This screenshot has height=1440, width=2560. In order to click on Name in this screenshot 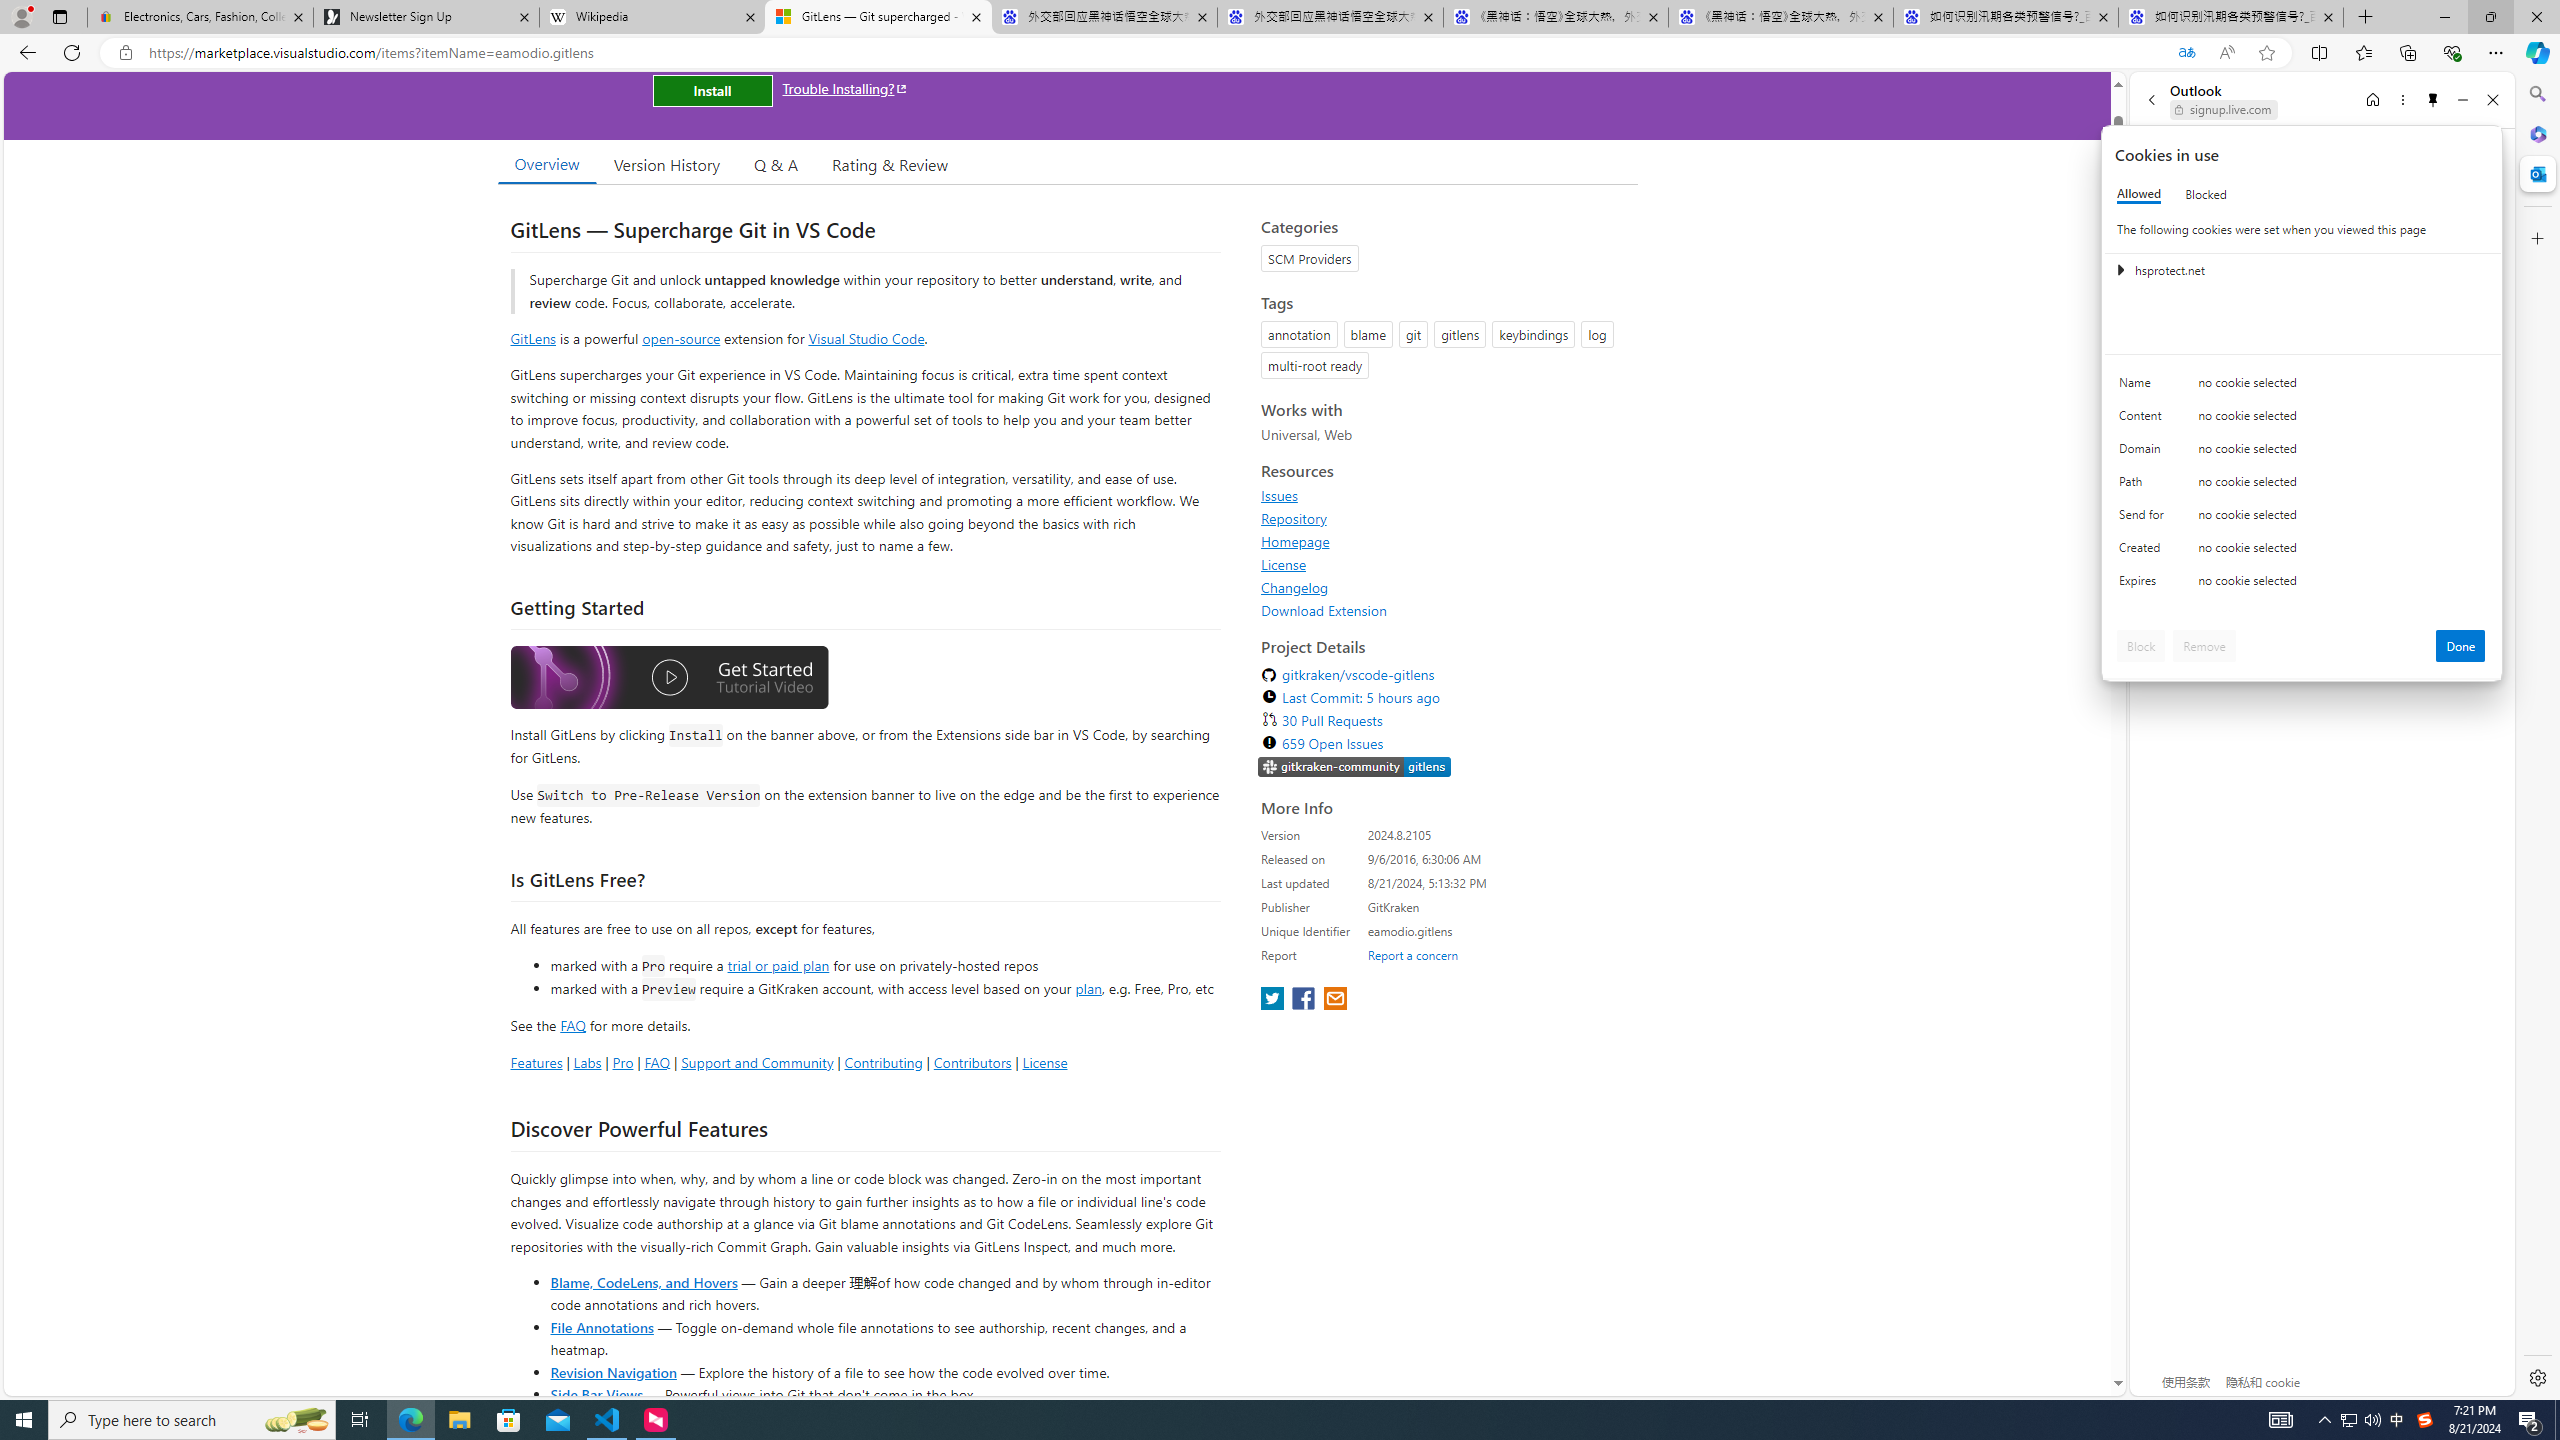, I will do `click(2145, 387)`.